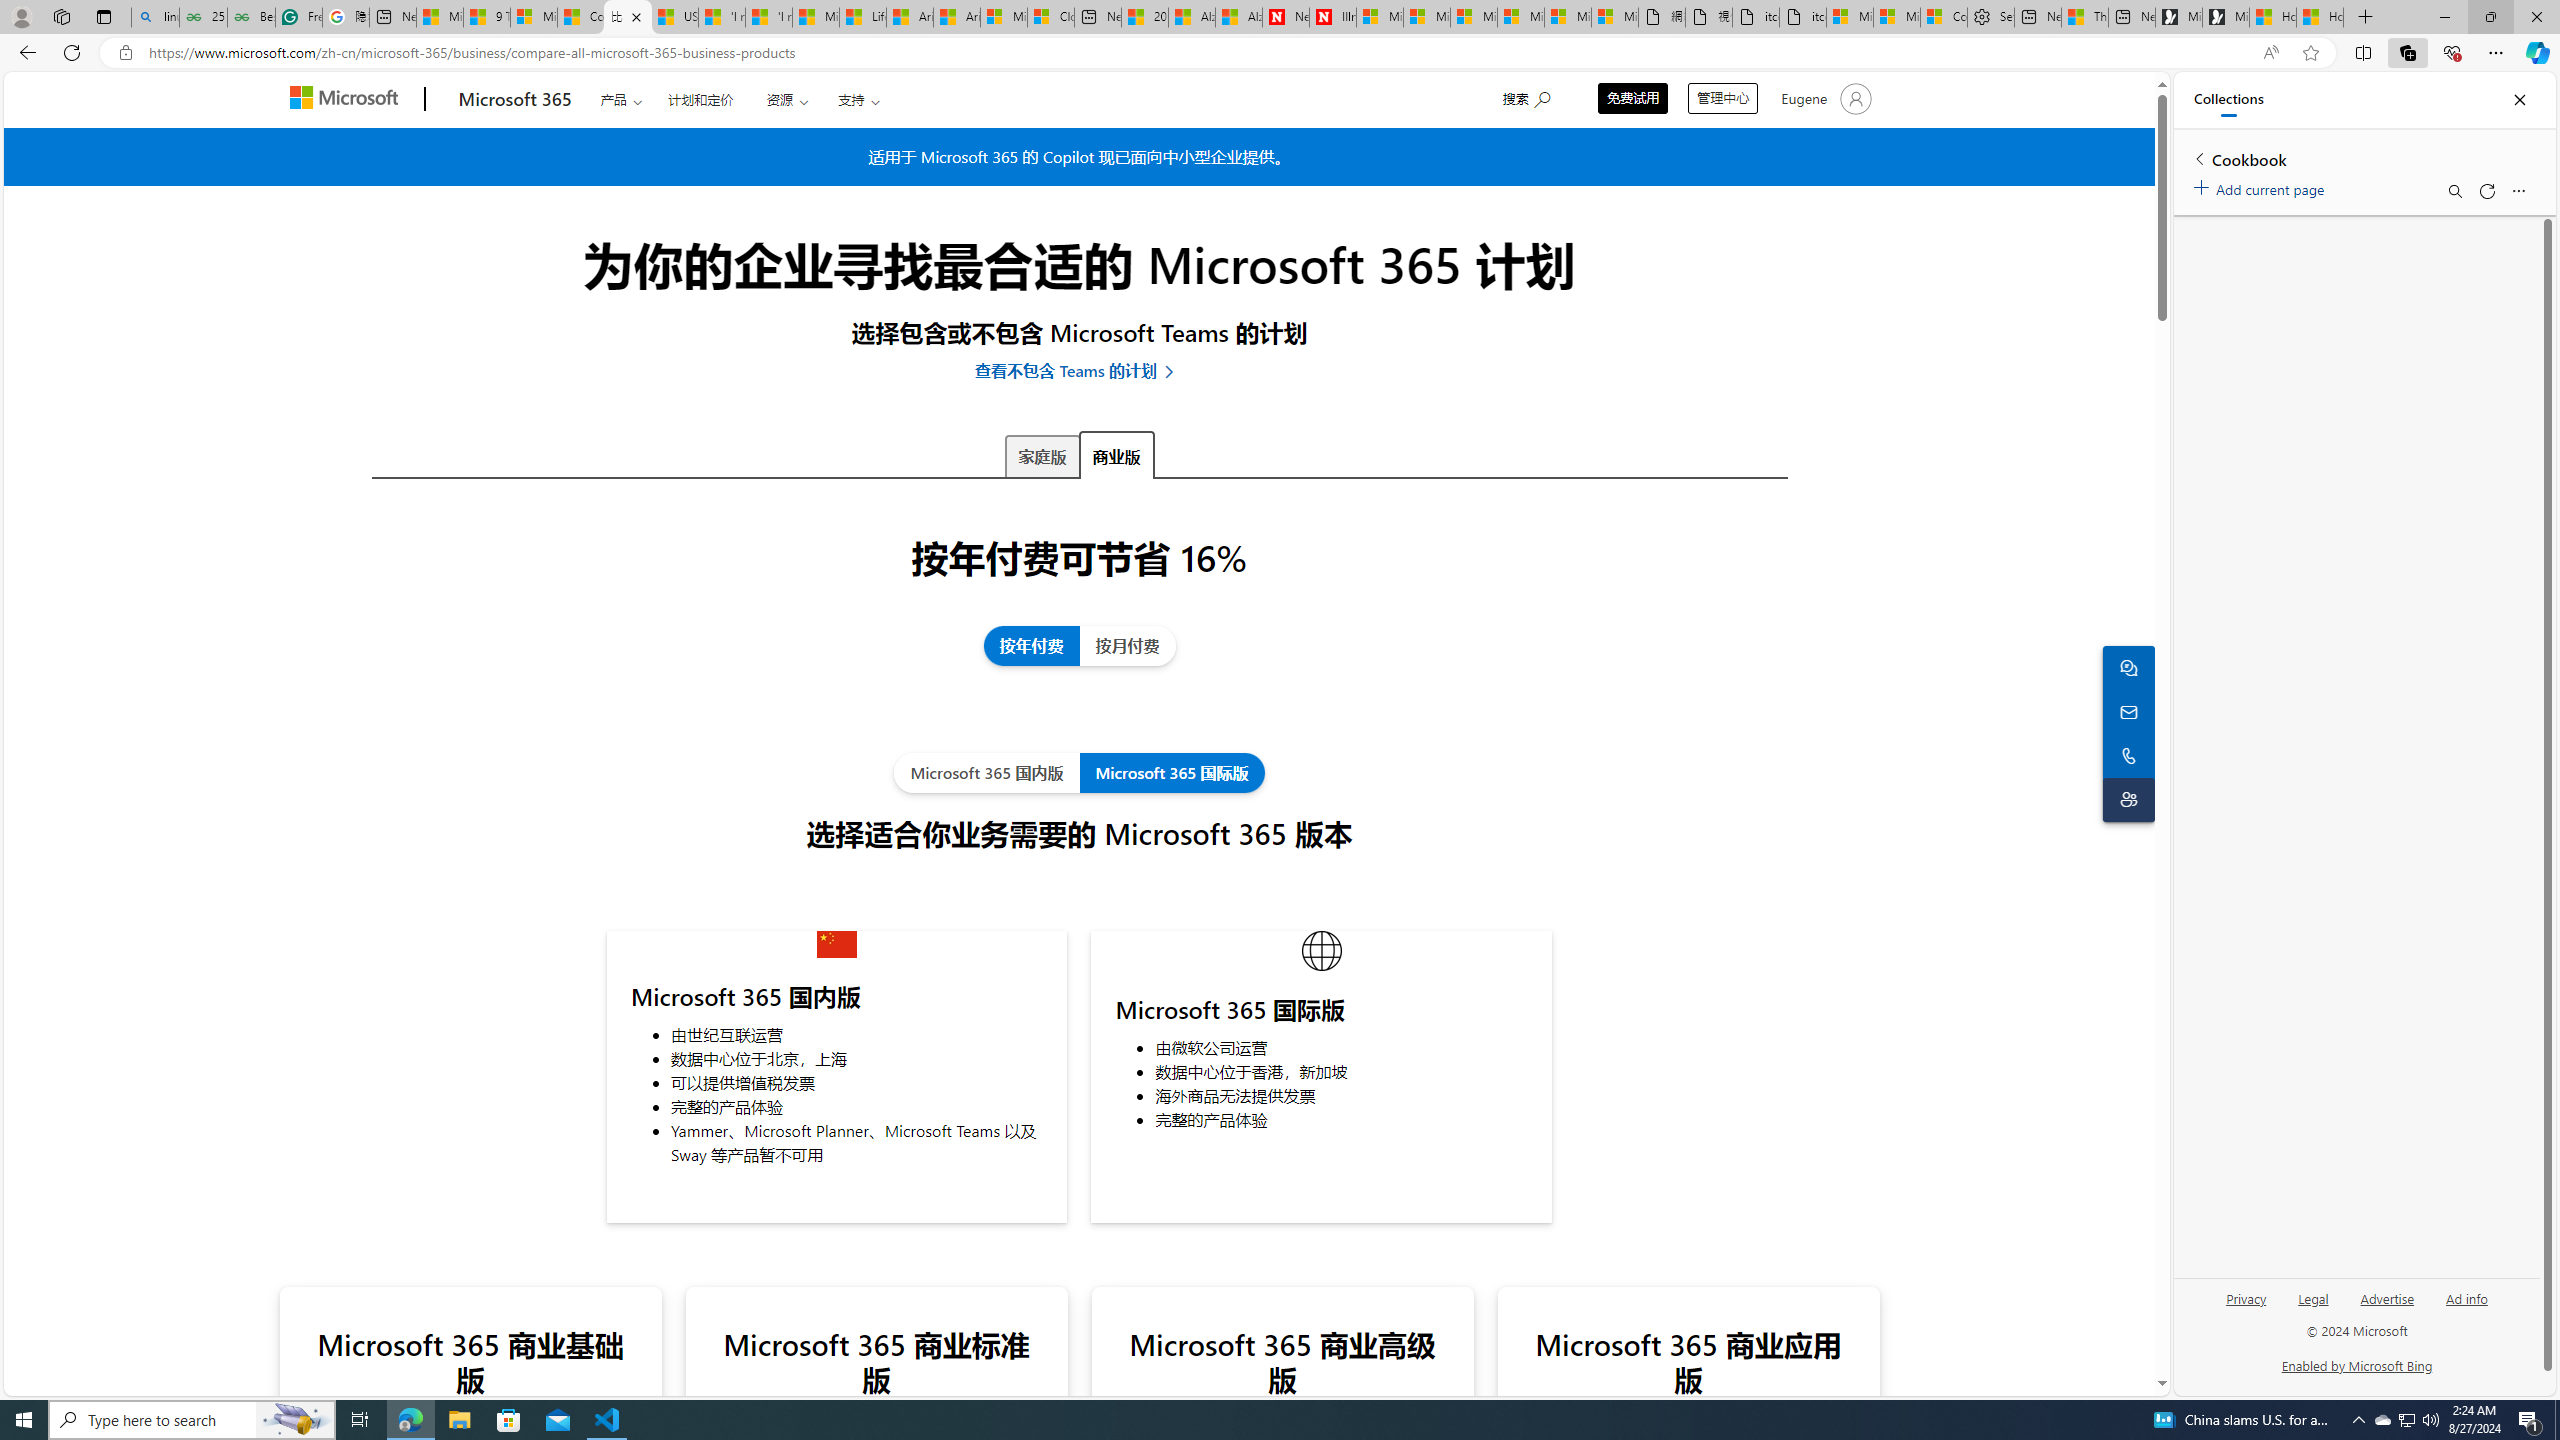  What do you see at coordinates (2320, 17) in the screenshot?
I see `How to Use a TV as a Computer Monitor` at bounding box center [2320, 17].